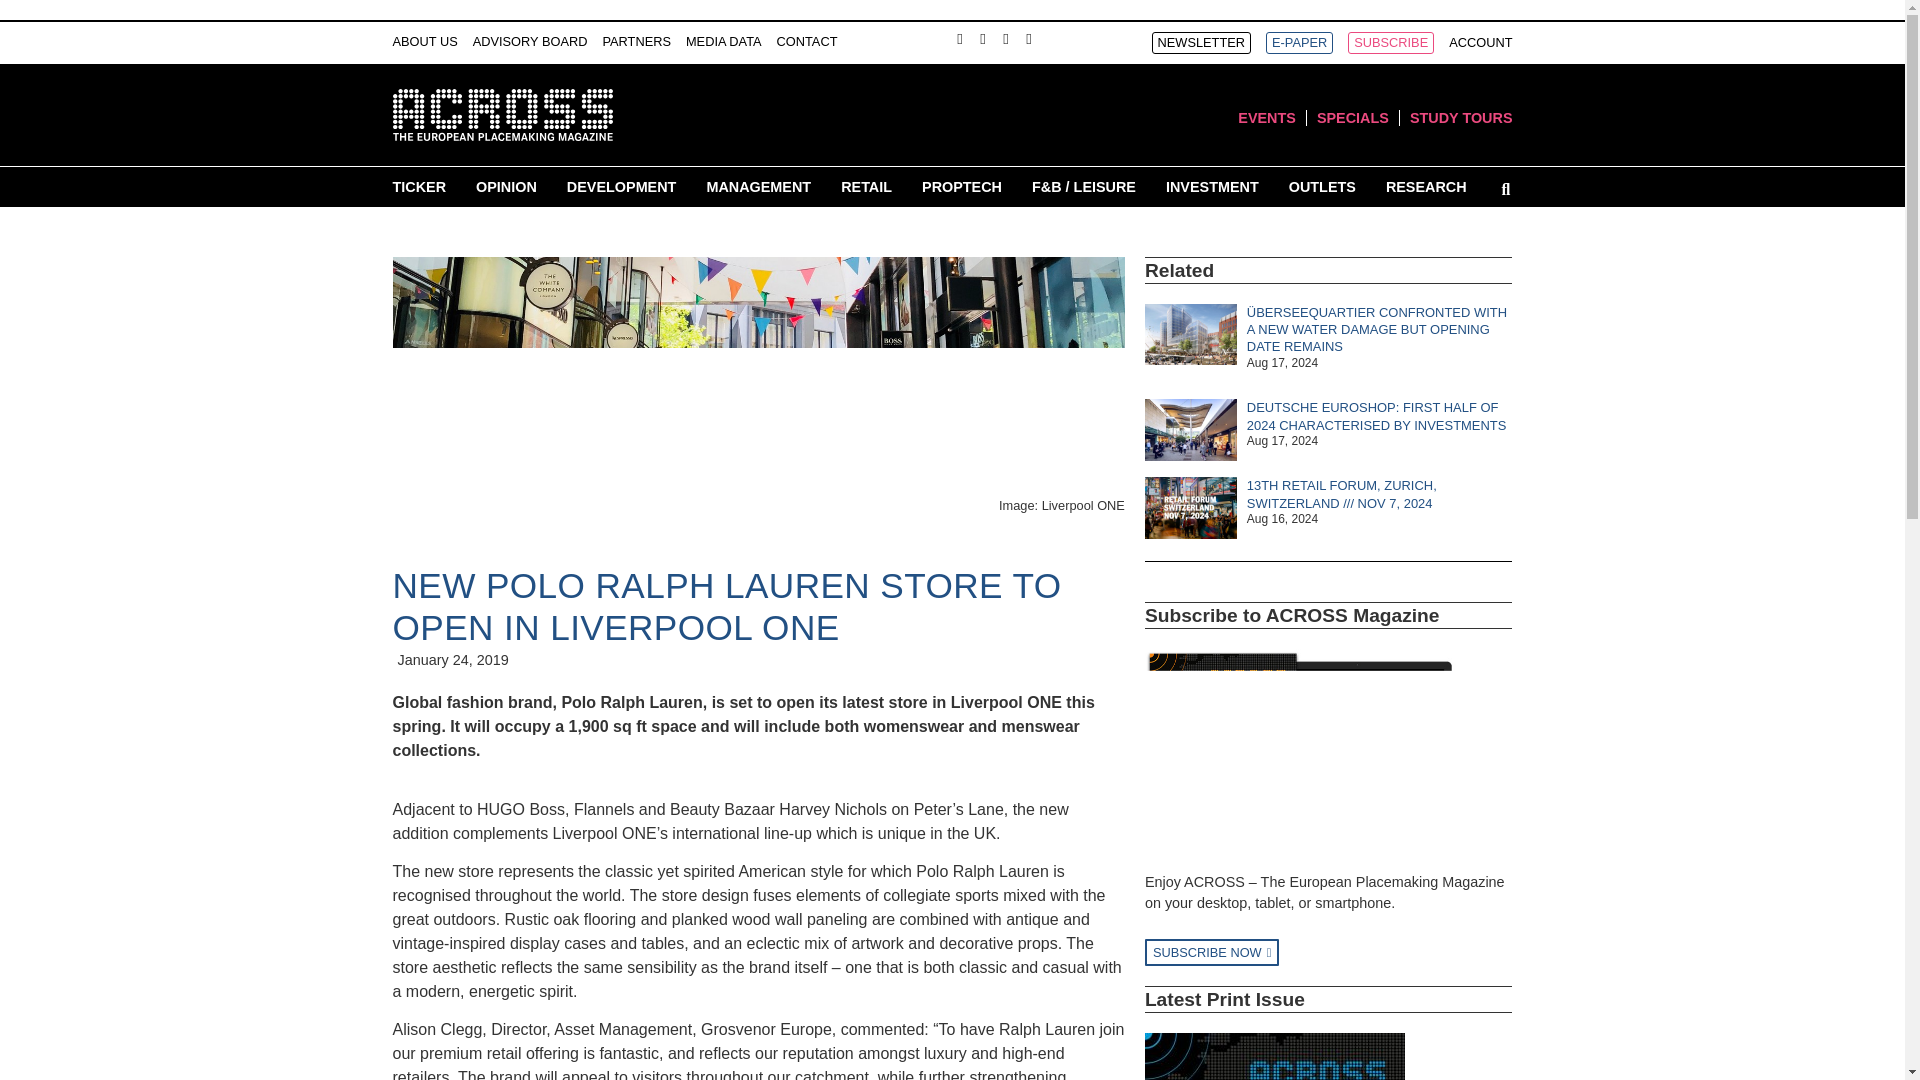  Describe the element at coordinates (1390, 43) in the screenshot. I see `SUBSCRIBE` at that location.